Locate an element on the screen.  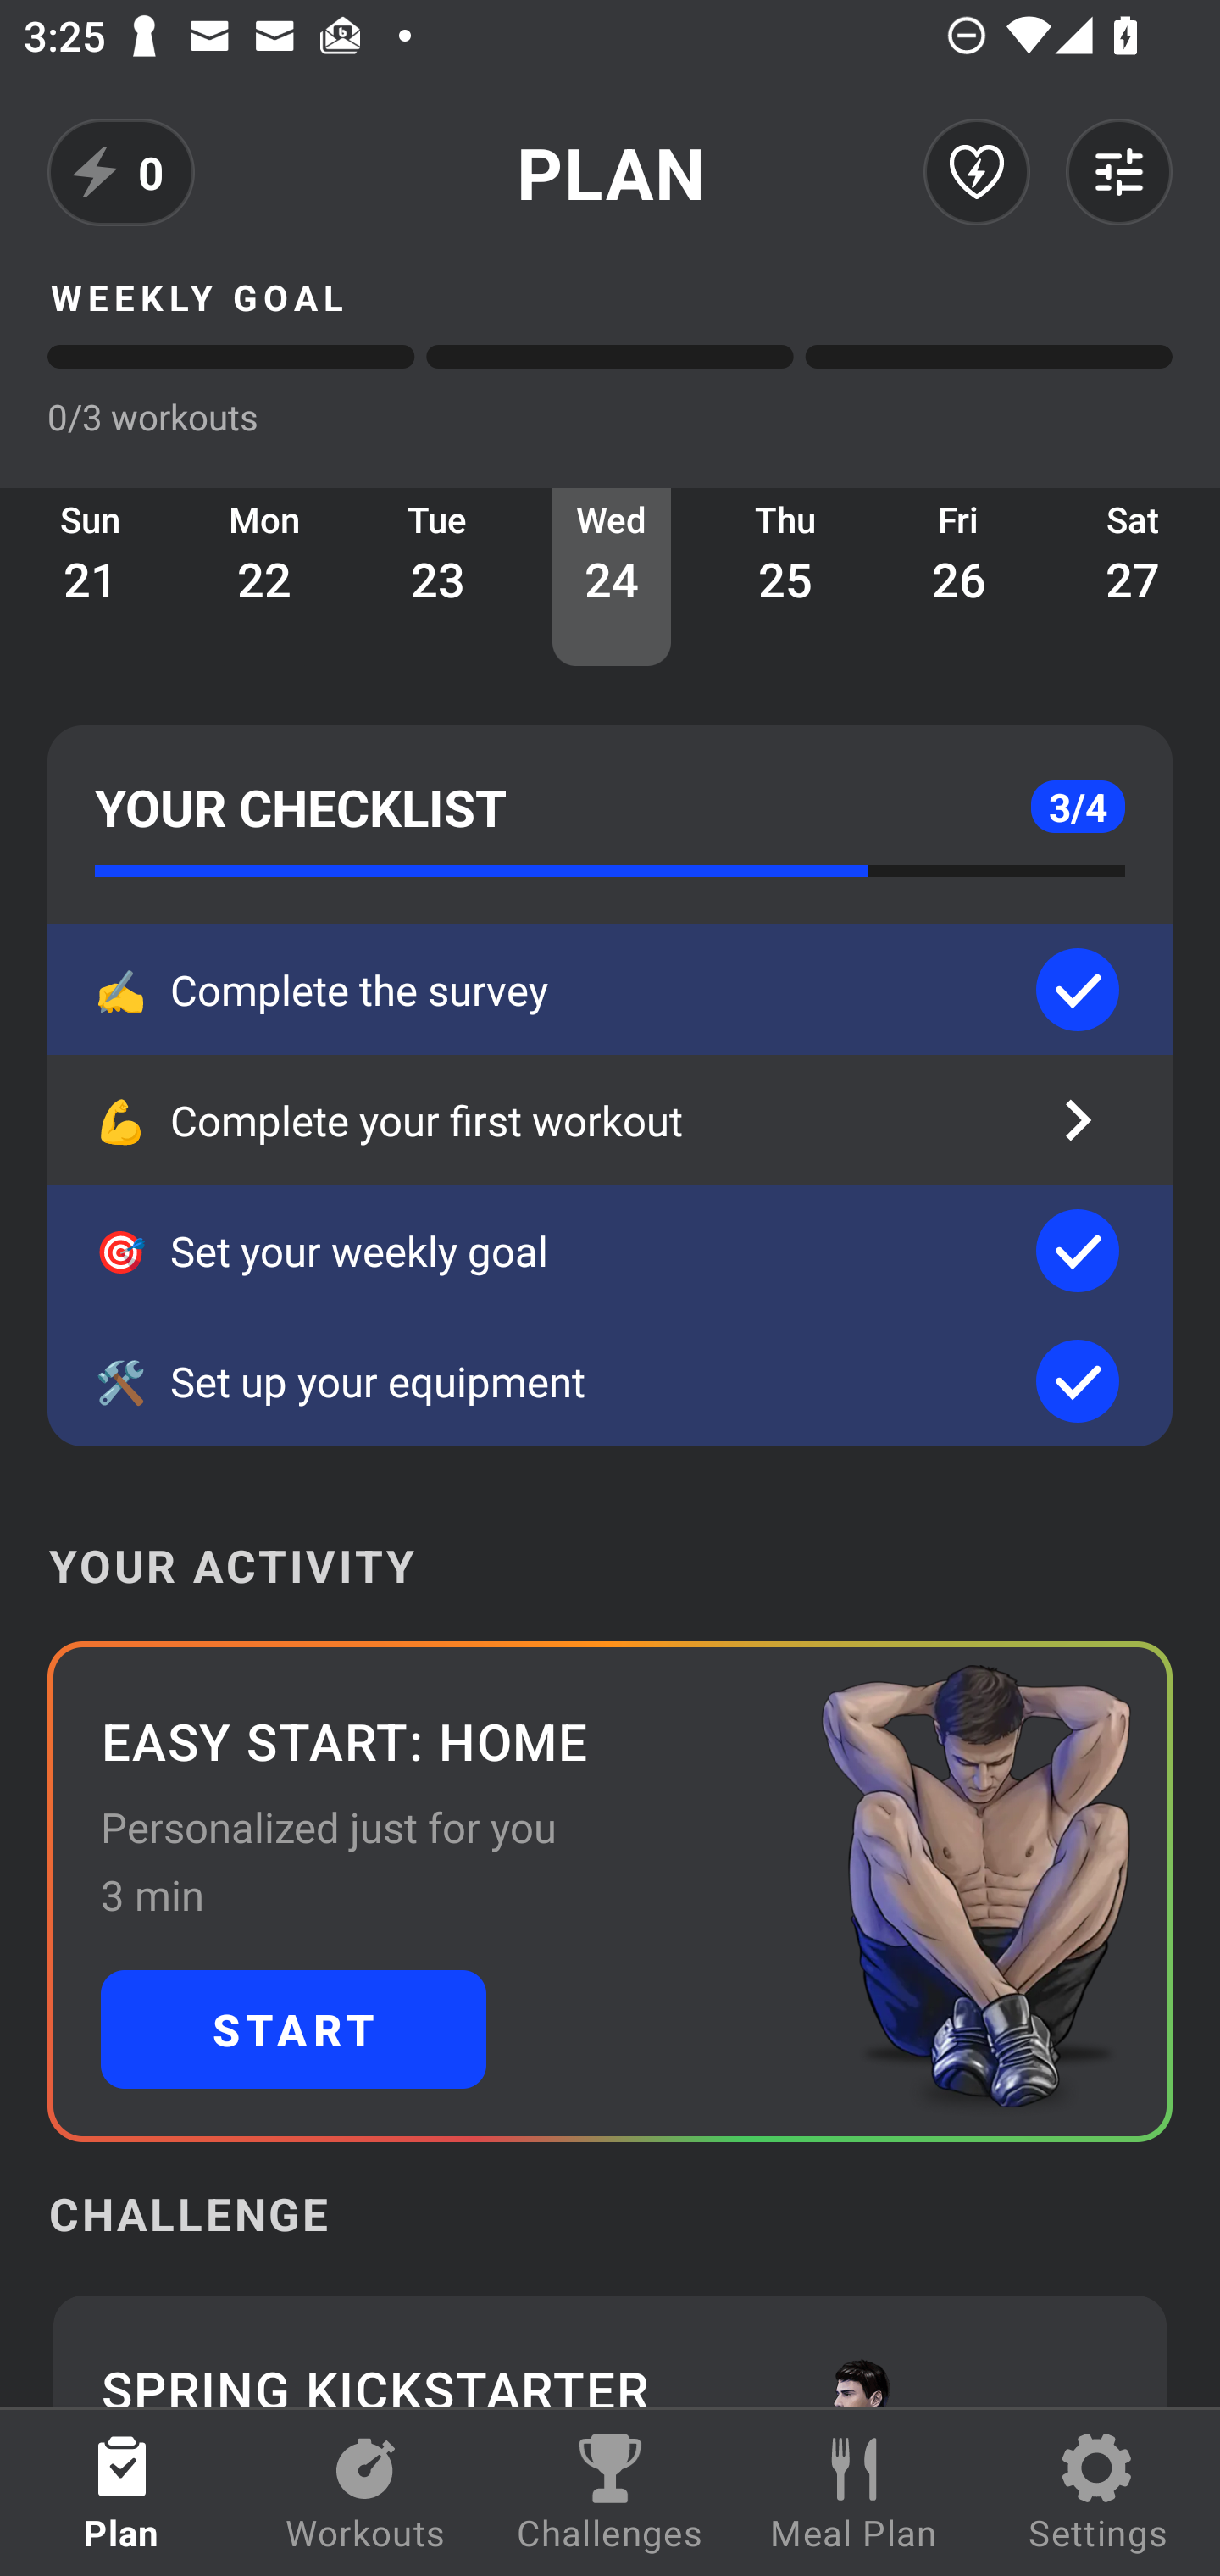
Sun 21 is located at coordinates (91, 576).